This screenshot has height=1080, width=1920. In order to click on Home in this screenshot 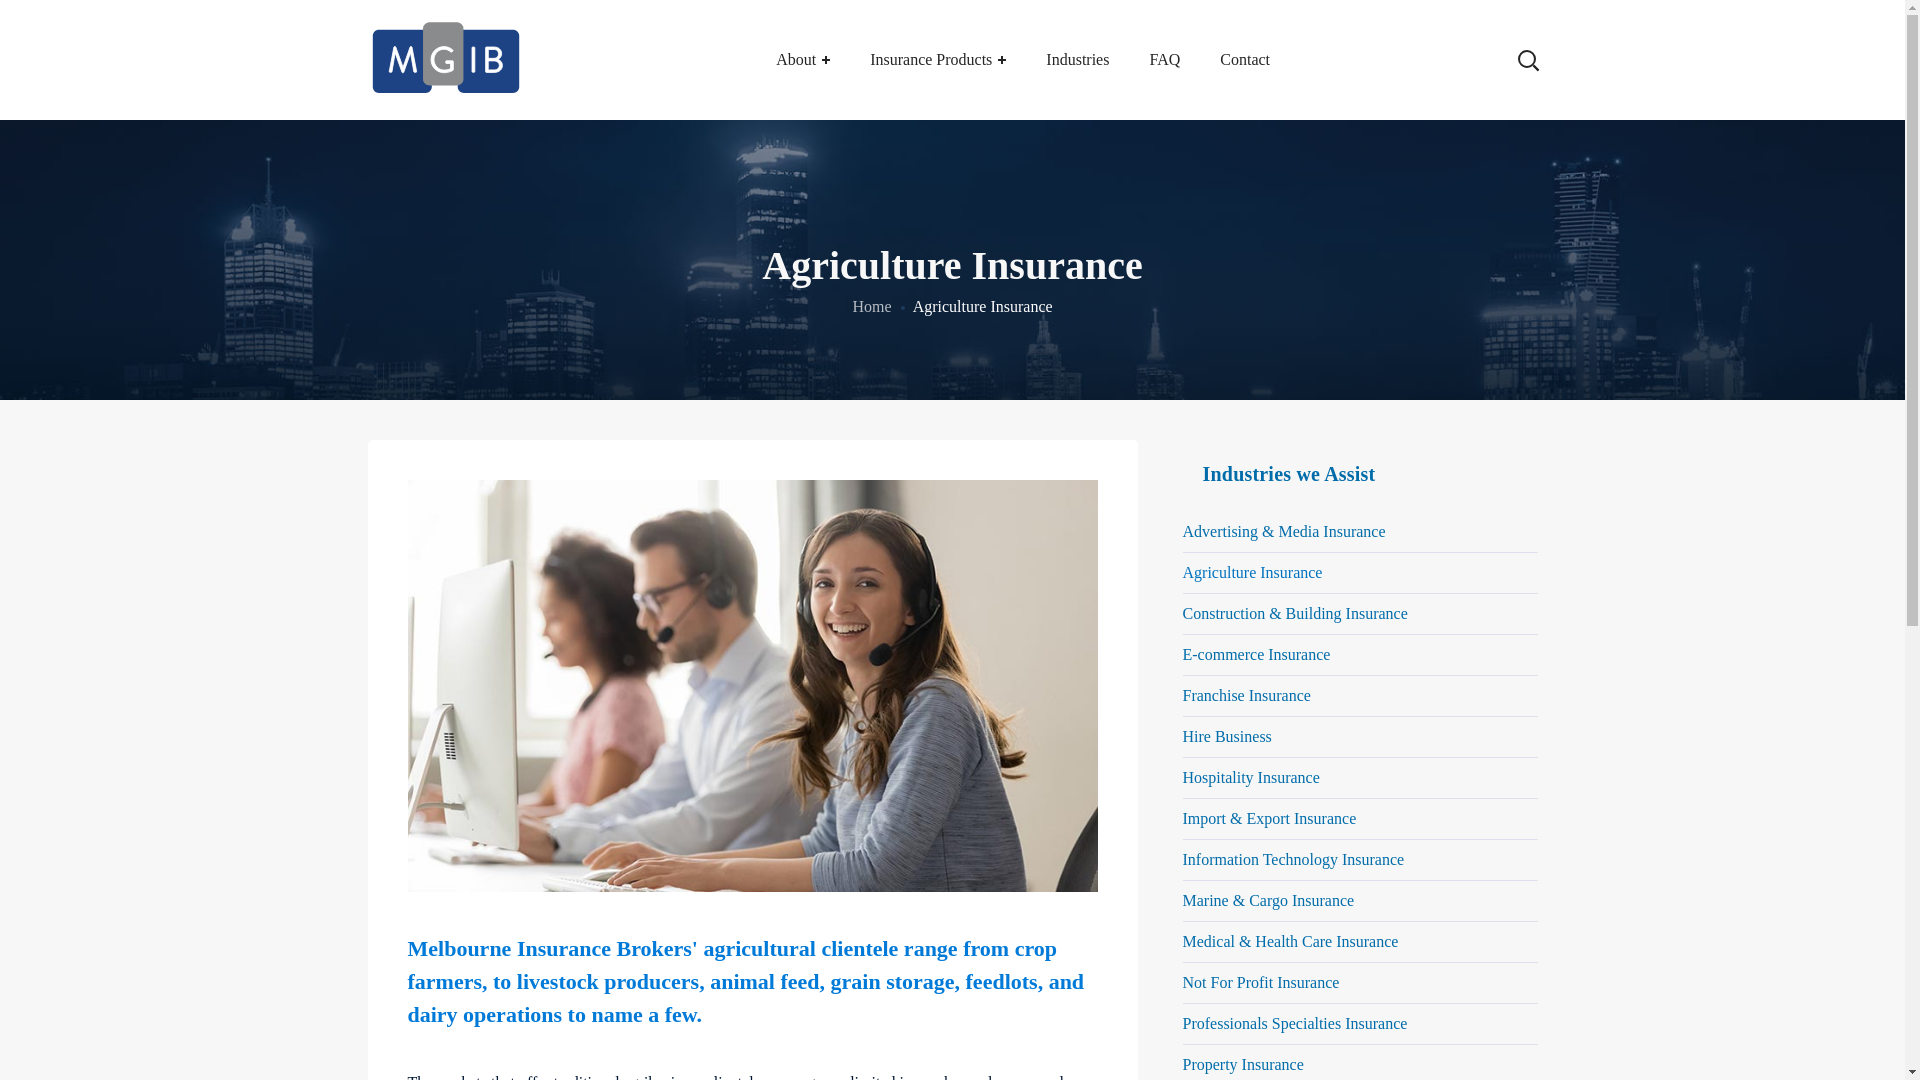, I will do `click(872, 306)`.